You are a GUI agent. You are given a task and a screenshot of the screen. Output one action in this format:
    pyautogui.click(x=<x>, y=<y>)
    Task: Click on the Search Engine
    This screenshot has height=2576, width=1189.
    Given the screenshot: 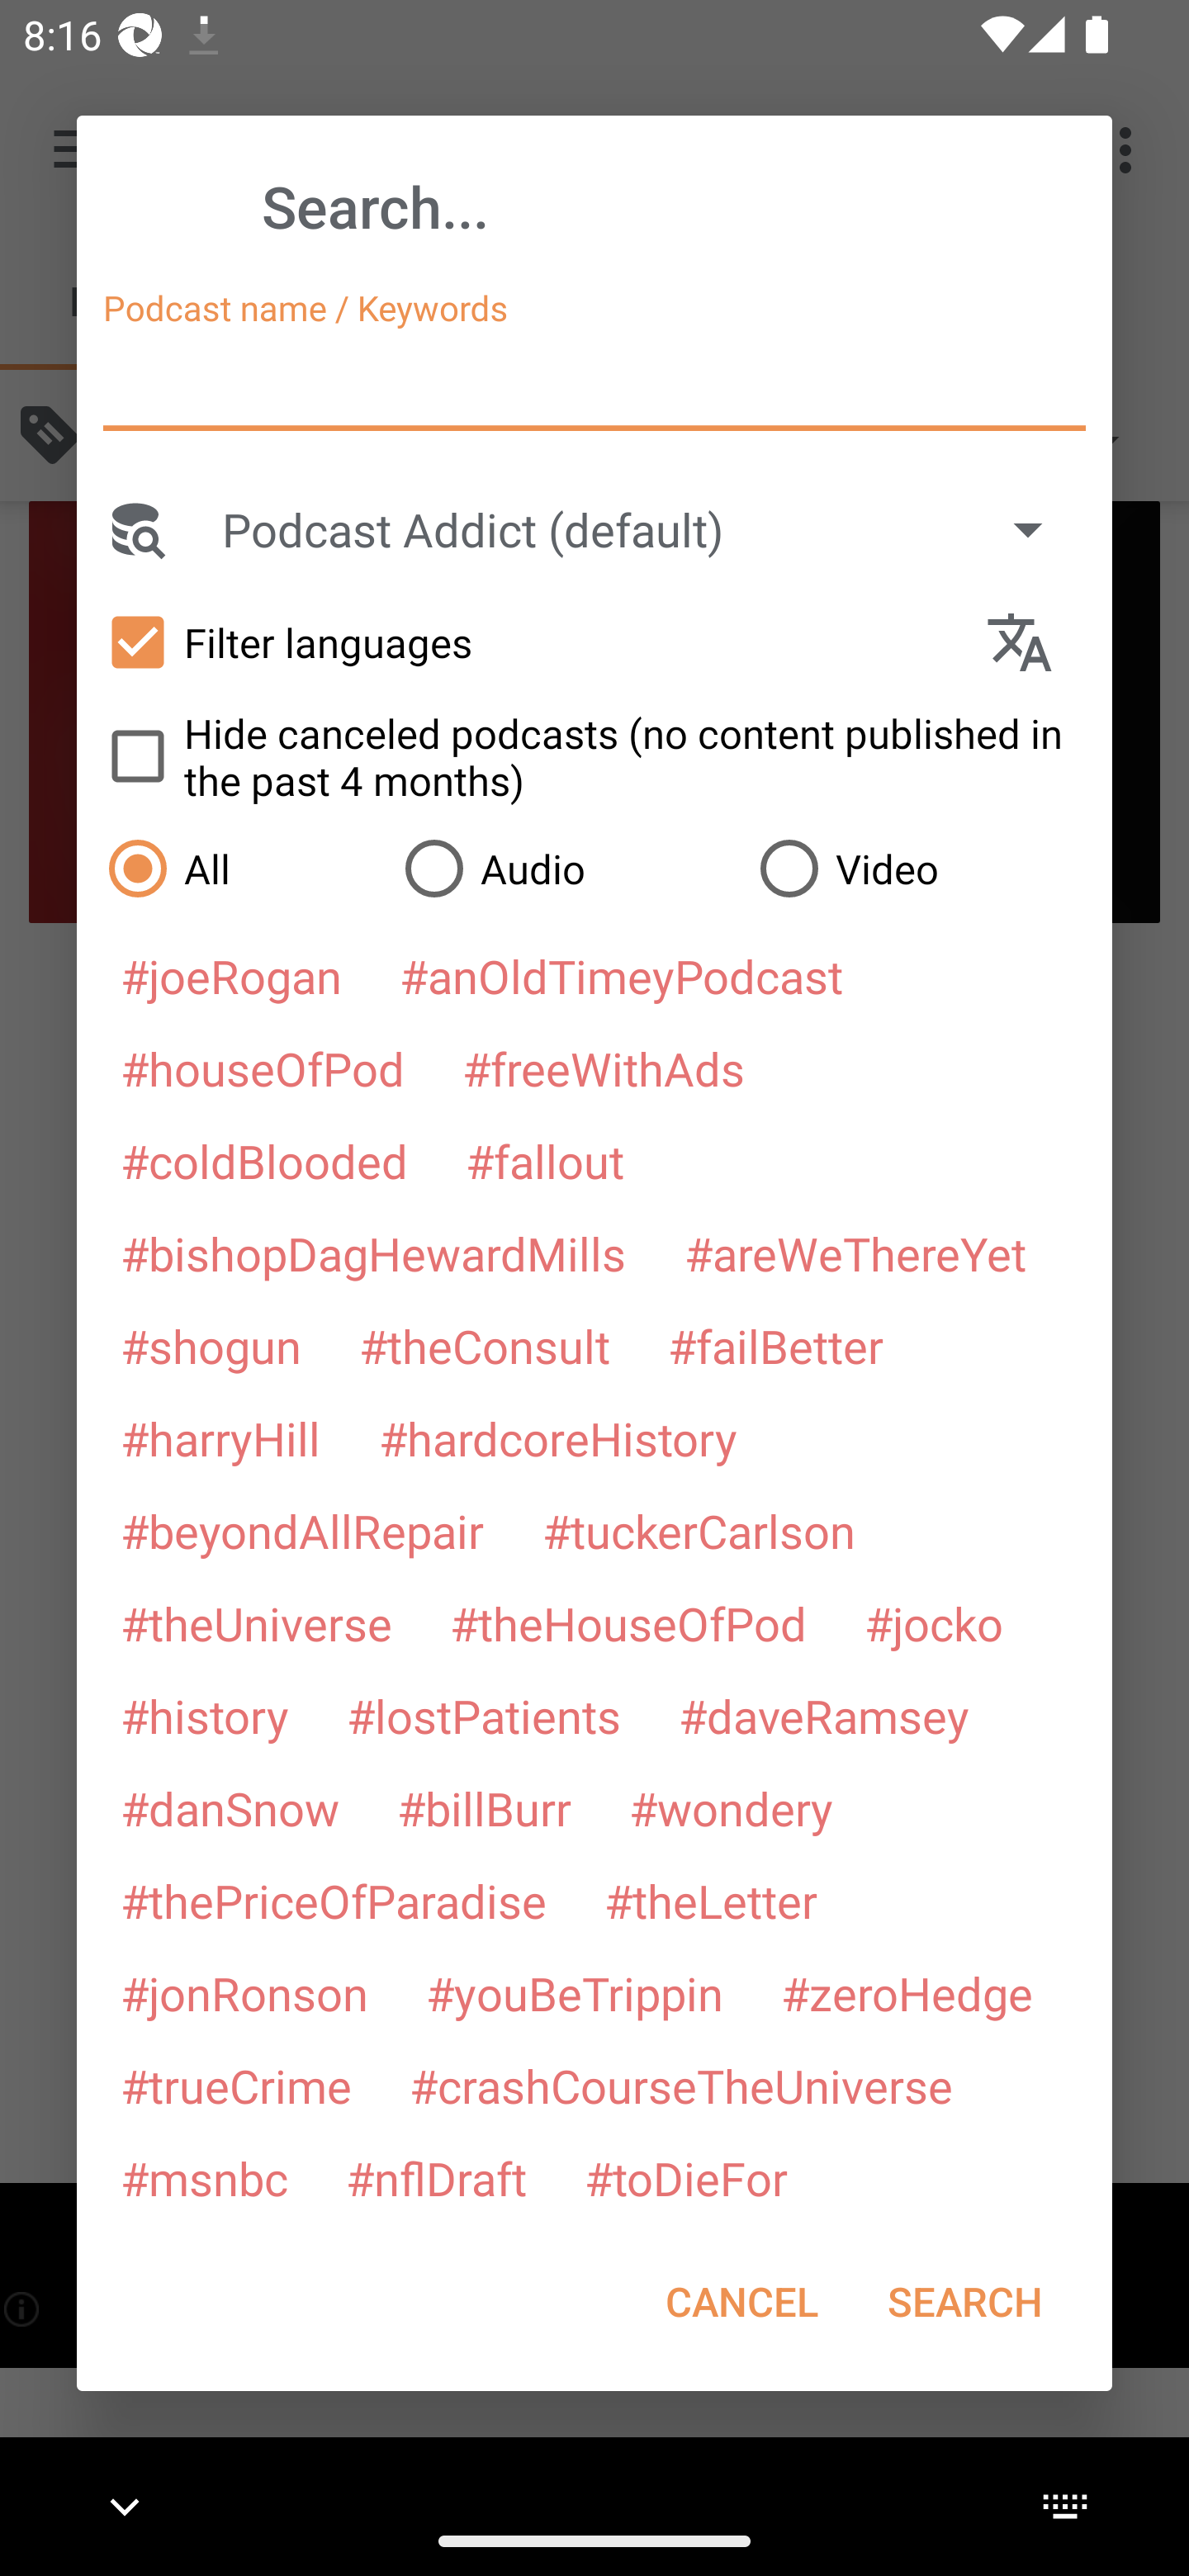 What is the action you would take?
    pyautogui.click(x=135, y=529)
    